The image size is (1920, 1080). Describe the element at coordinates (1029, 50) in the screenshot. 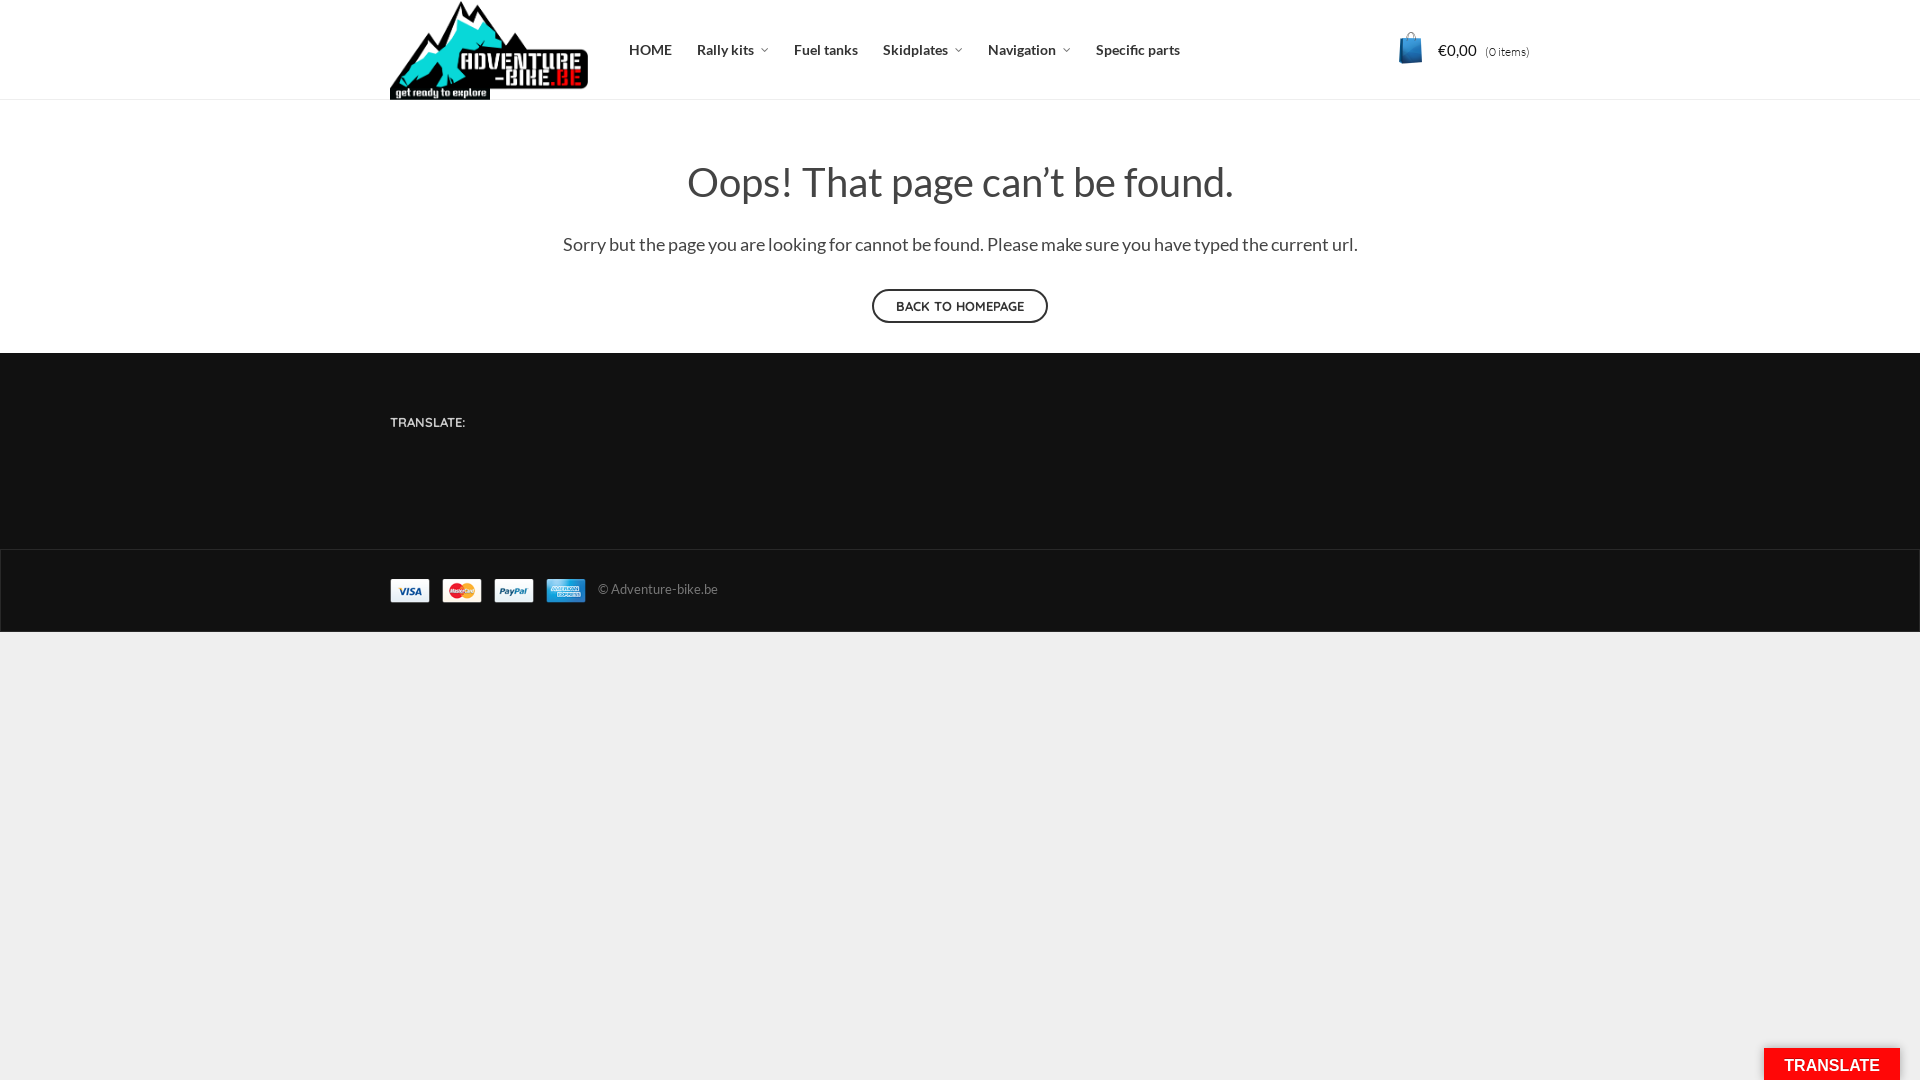

I see `Navigation` at that location.